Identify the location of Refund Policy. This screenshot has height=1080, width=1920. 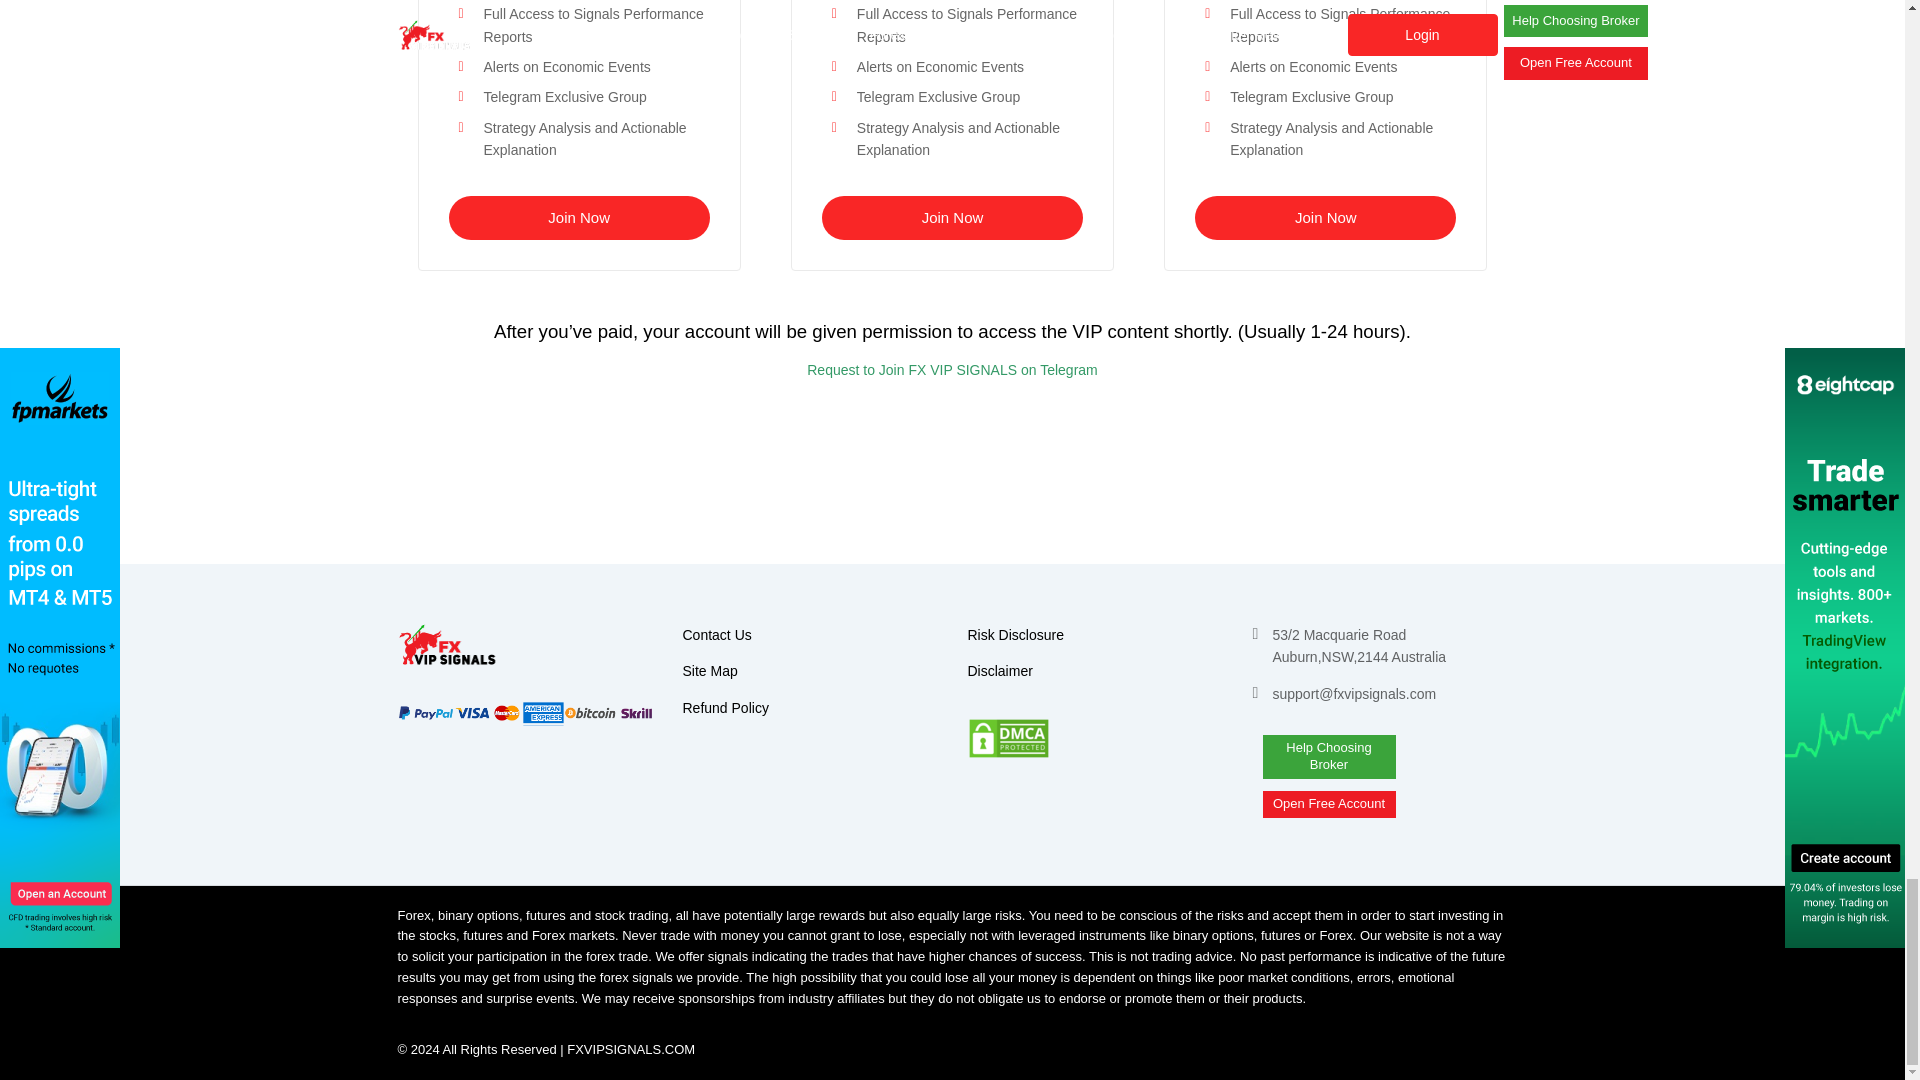
(724, 708).